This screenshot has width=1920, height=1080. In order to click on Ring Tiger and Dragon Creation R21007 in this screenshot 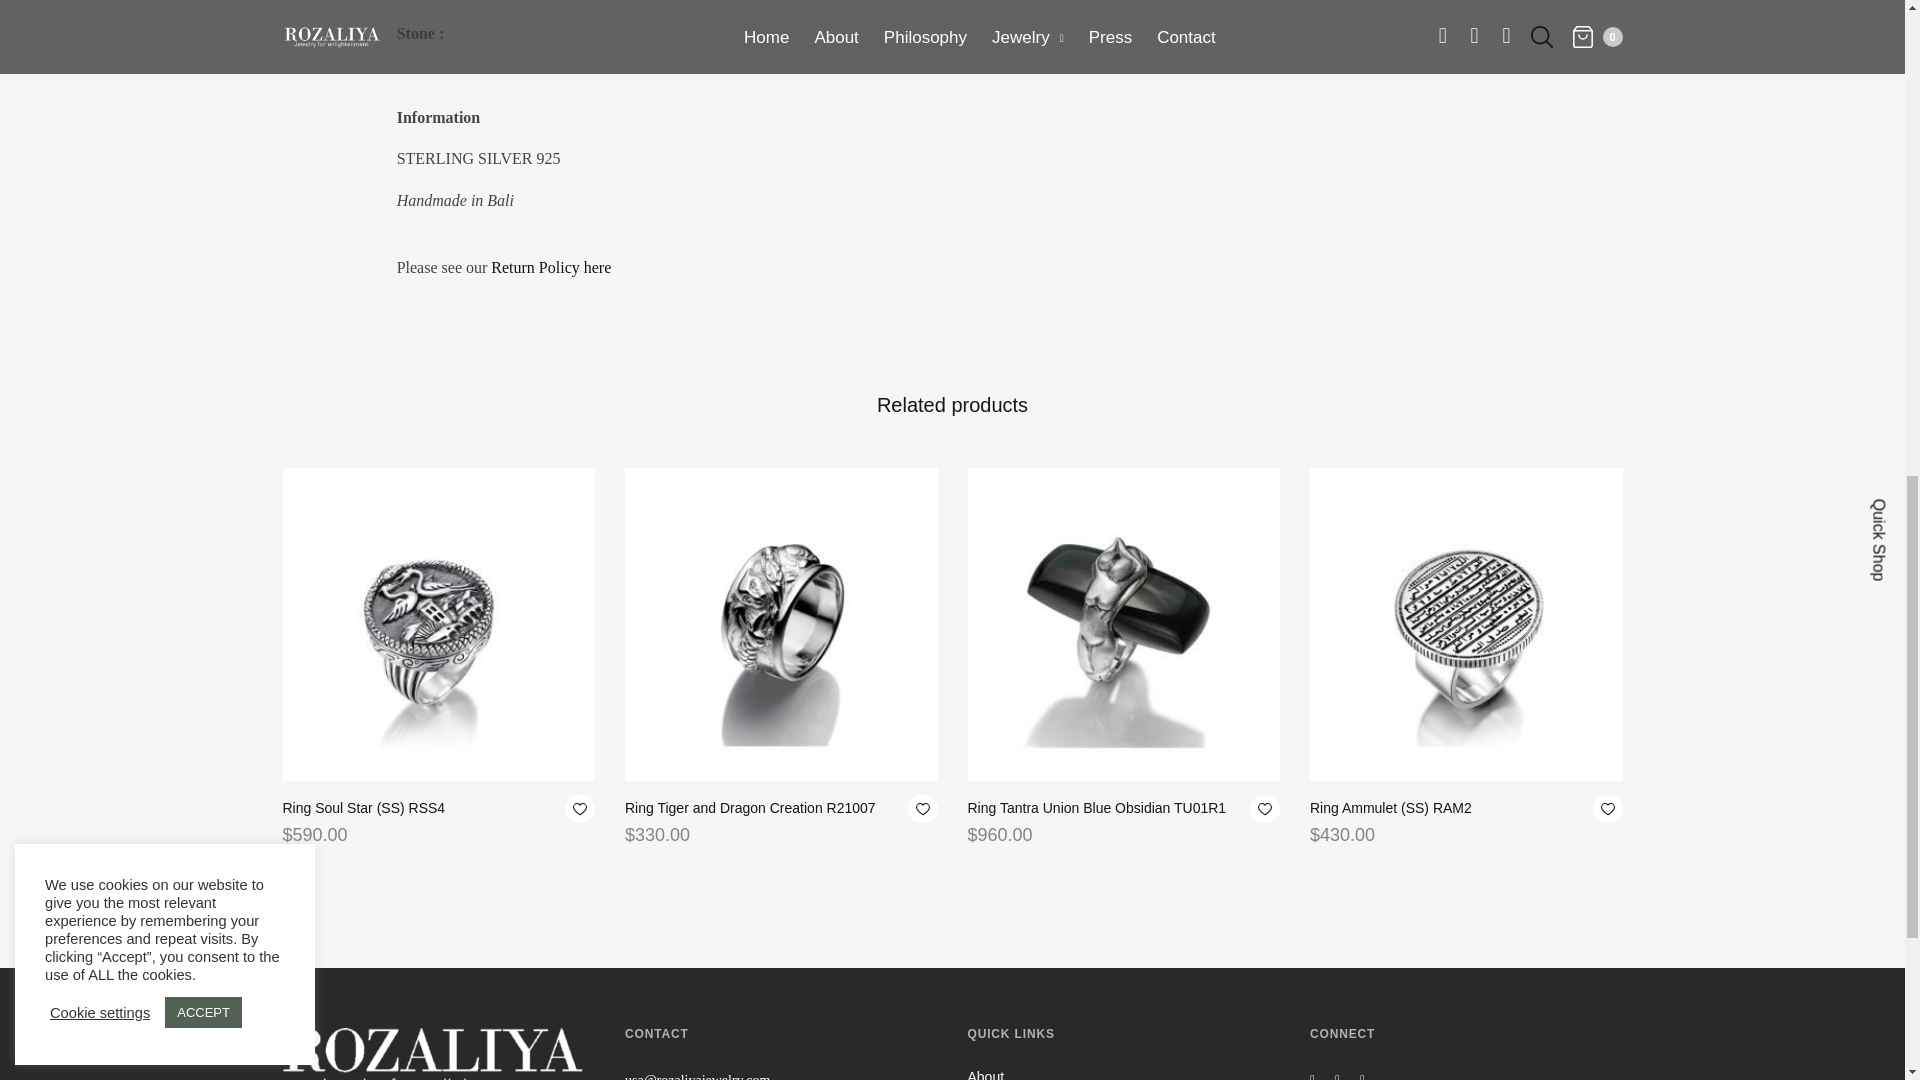, I will do `click(750, 808)`.